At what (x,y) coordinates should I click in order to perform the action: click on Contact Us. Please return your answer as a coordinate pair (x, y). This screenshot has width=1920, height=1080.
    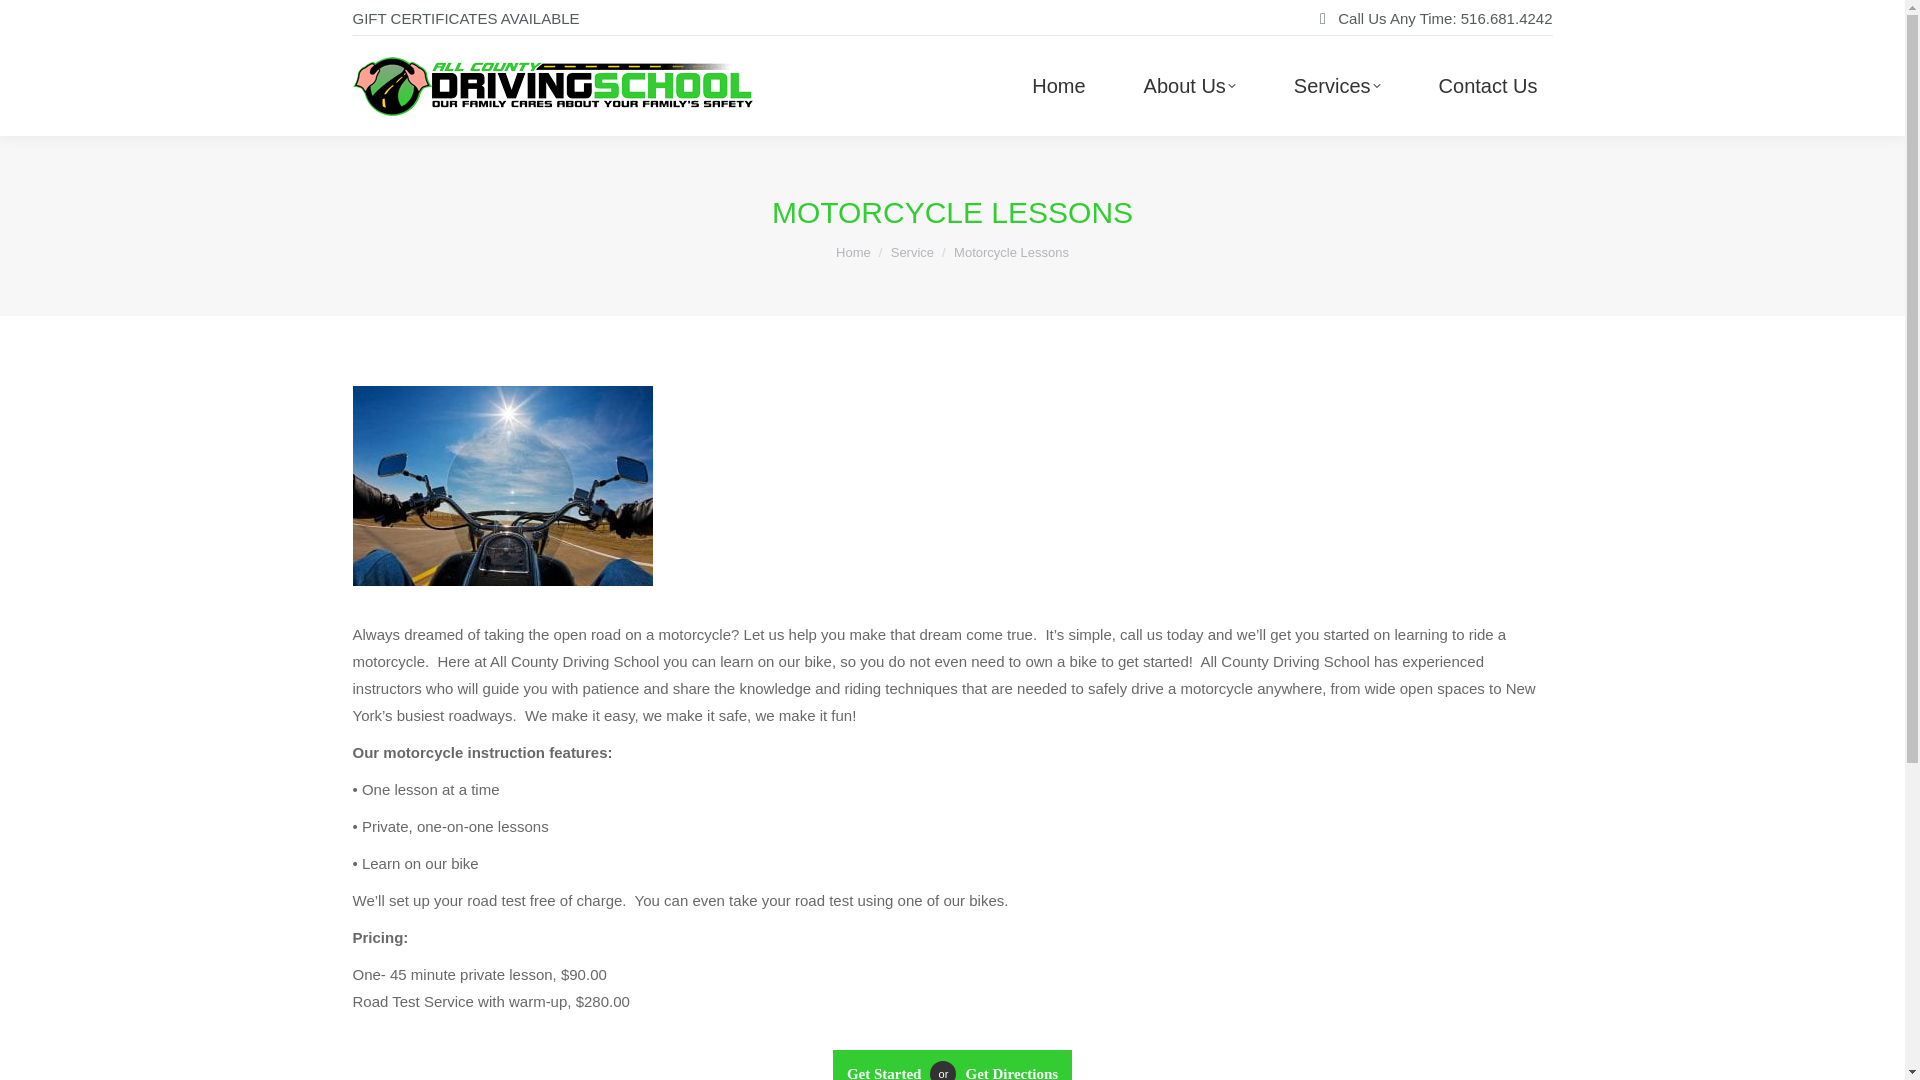
    Looking at the image, I should click on (888, 1064).